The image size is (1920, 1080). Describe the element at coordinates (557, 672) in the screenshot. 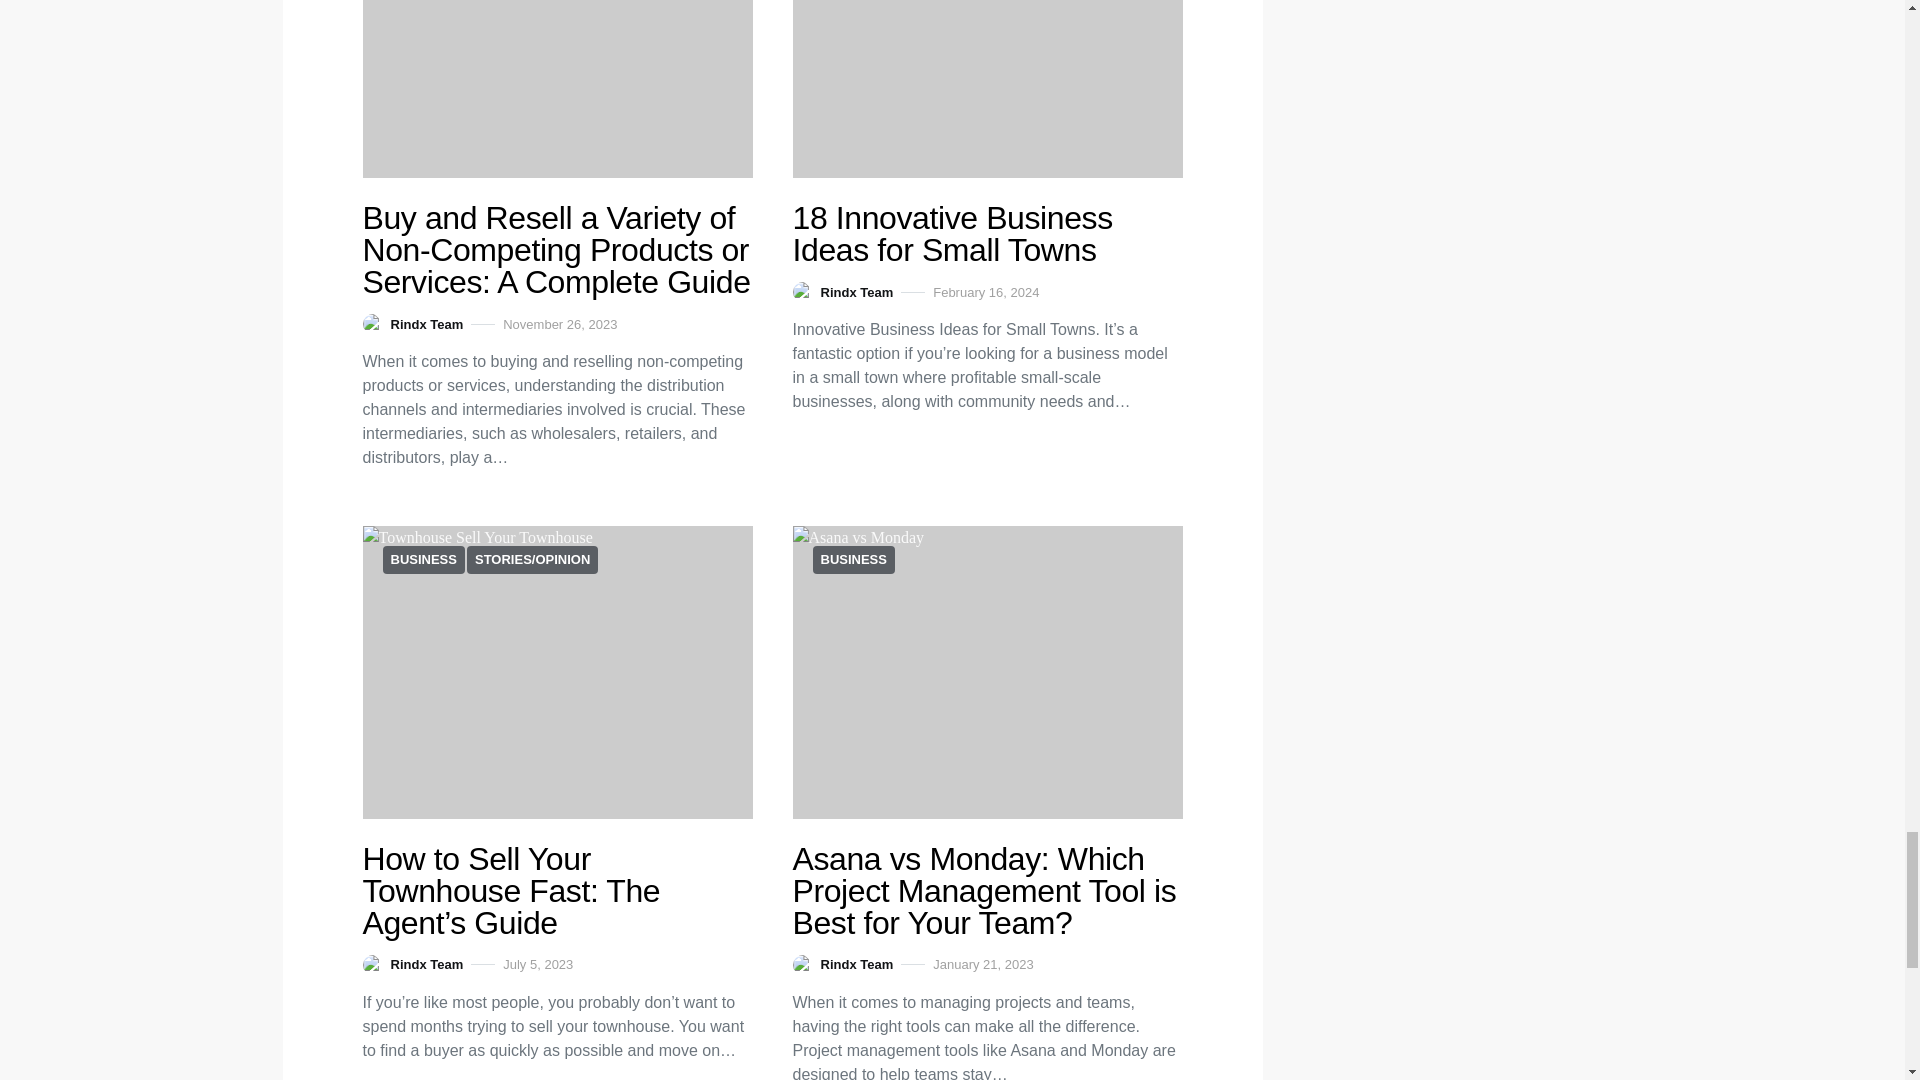

I see `Digital Collaboration` at that location.